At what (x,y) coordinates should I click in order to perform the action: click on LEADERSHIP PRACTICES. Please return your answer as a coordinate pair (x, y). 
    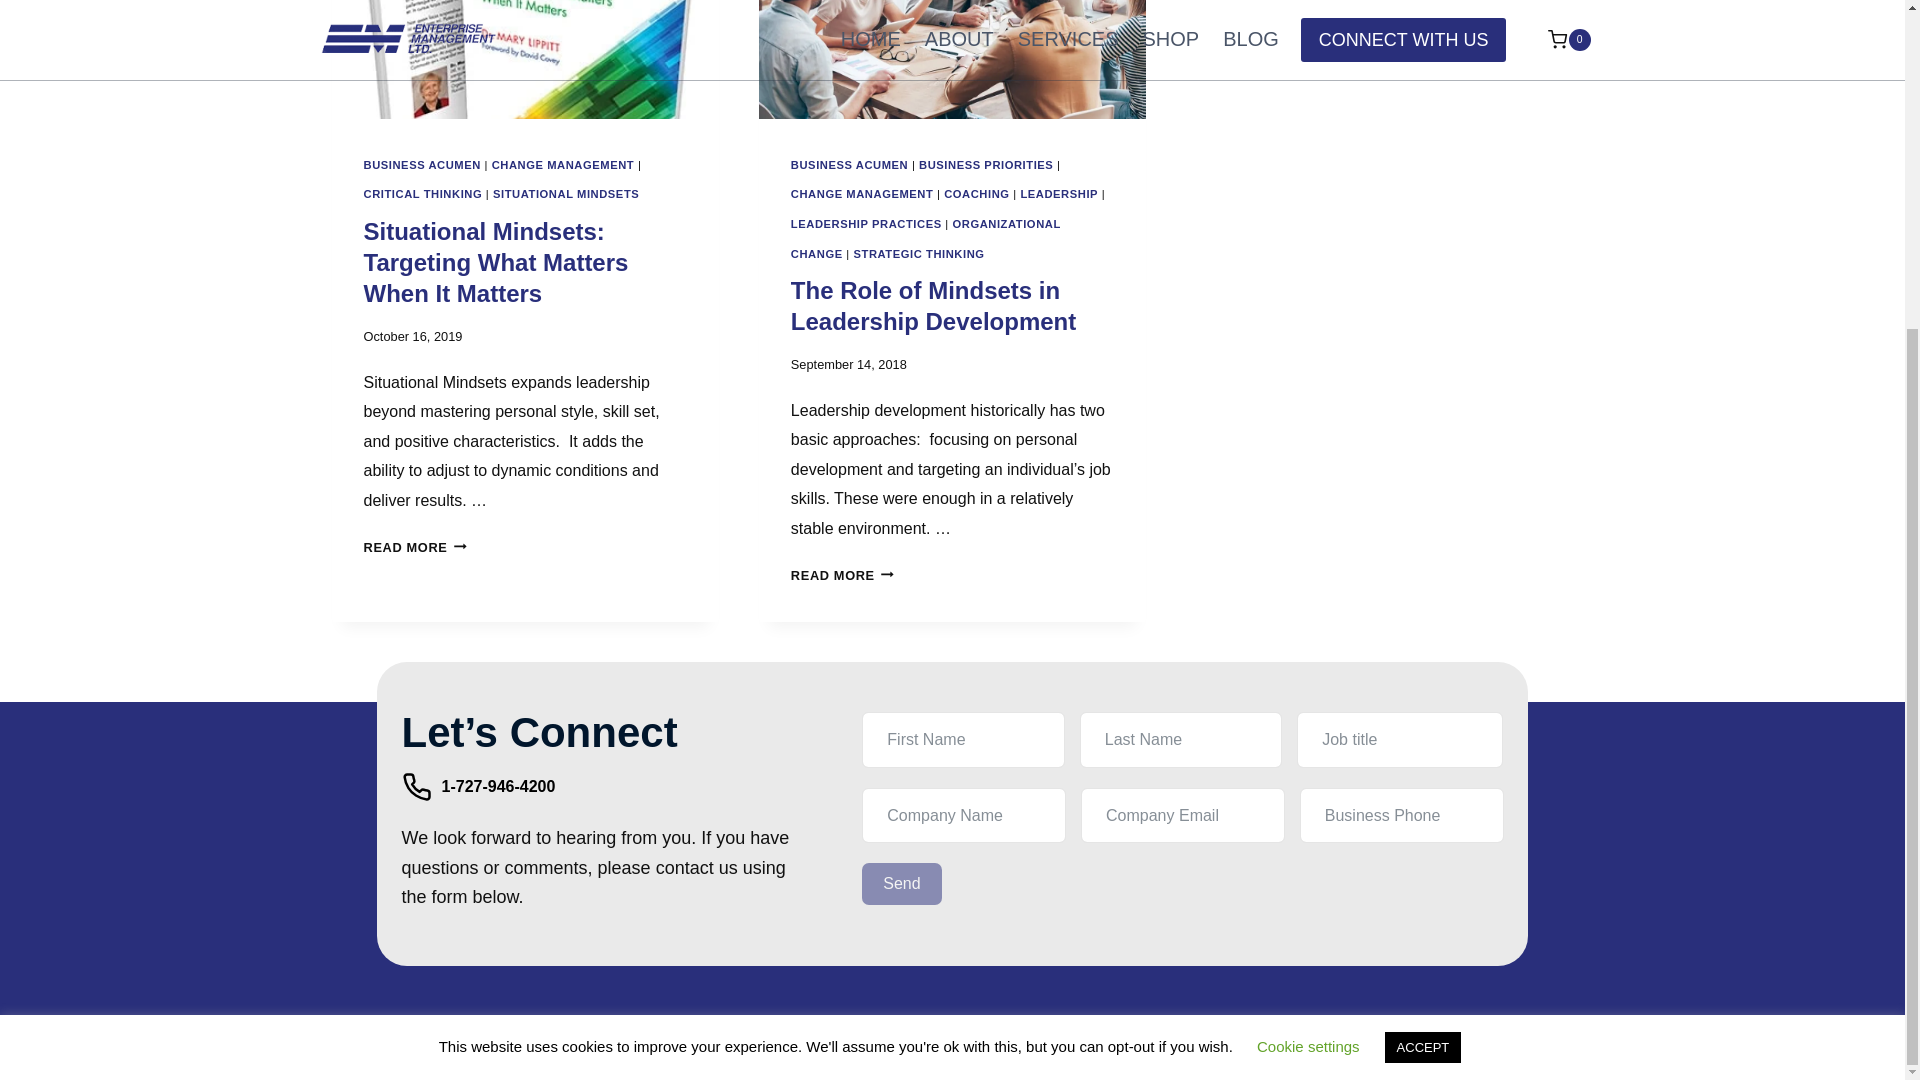
    Looking at the image, I should click on (866, 224).